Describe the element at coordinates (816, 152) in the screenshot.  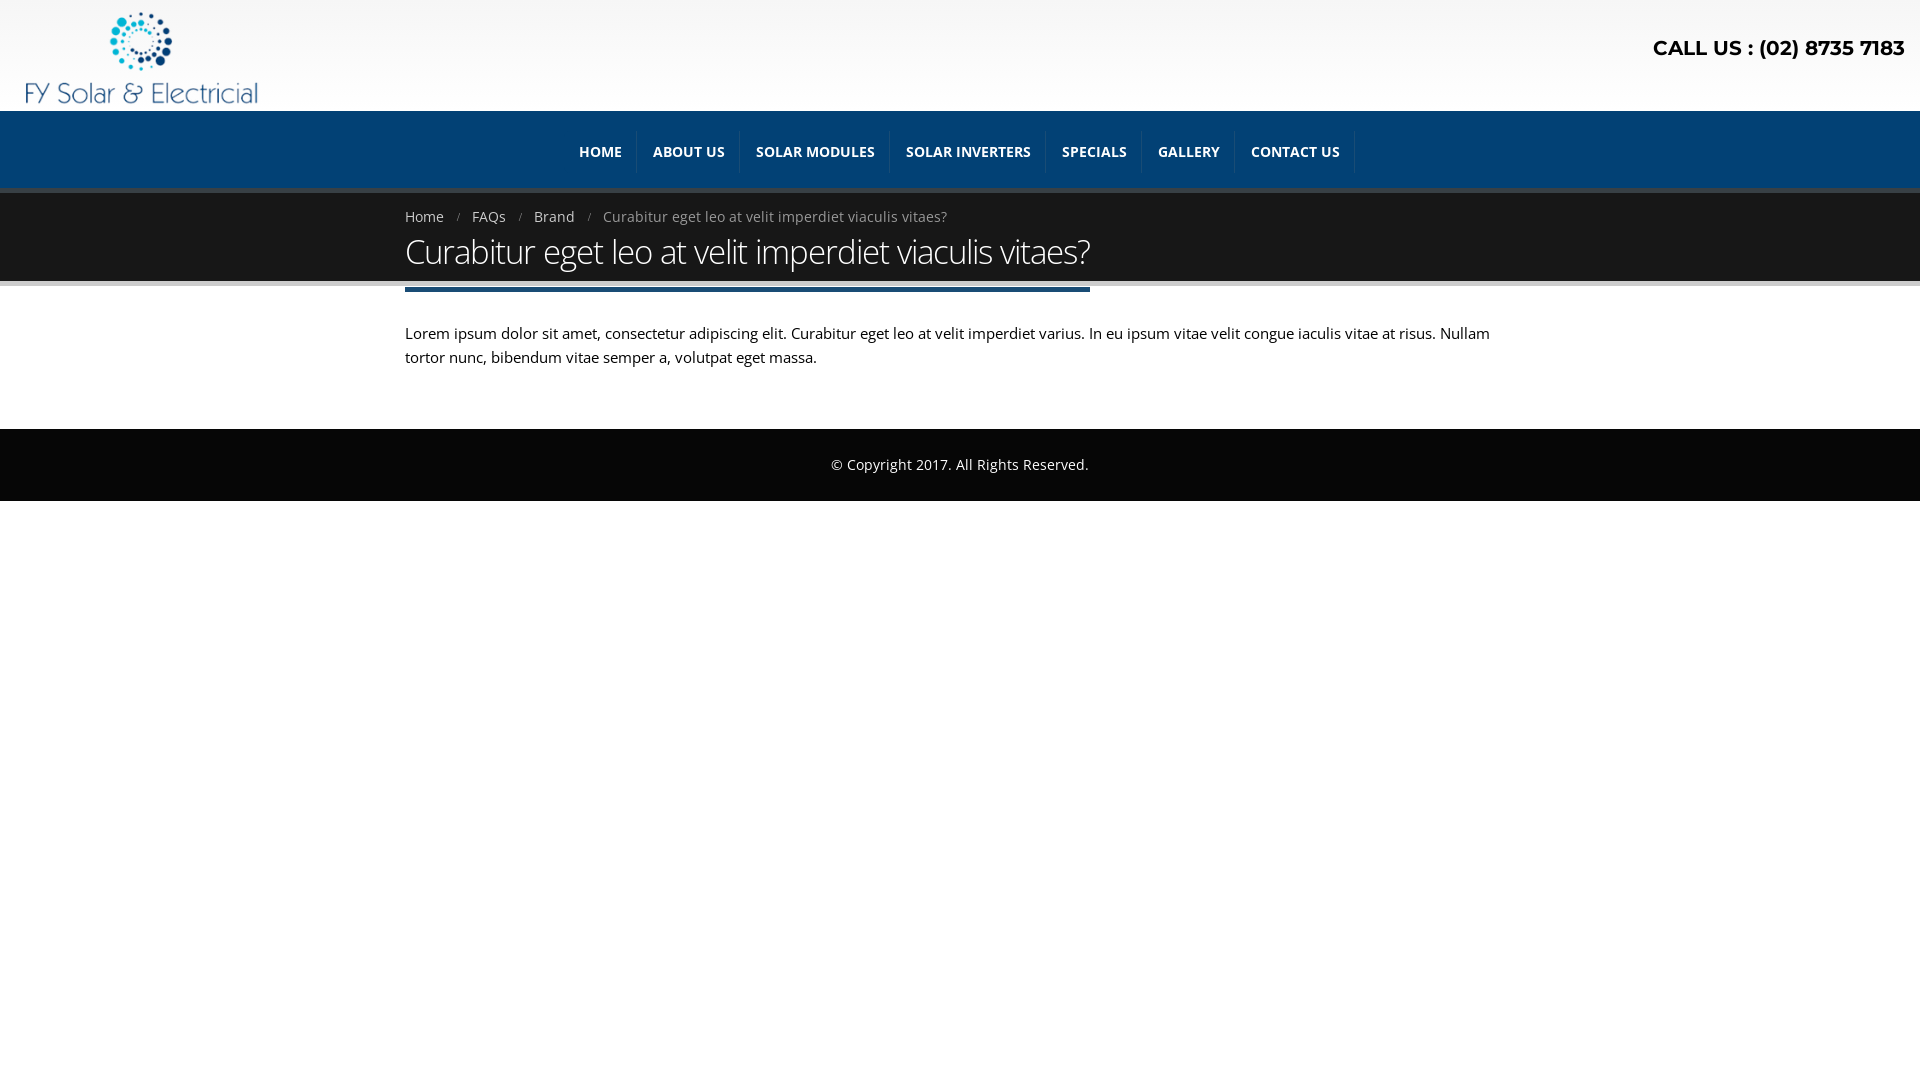
I see `SOLAR MODULES` at that location.